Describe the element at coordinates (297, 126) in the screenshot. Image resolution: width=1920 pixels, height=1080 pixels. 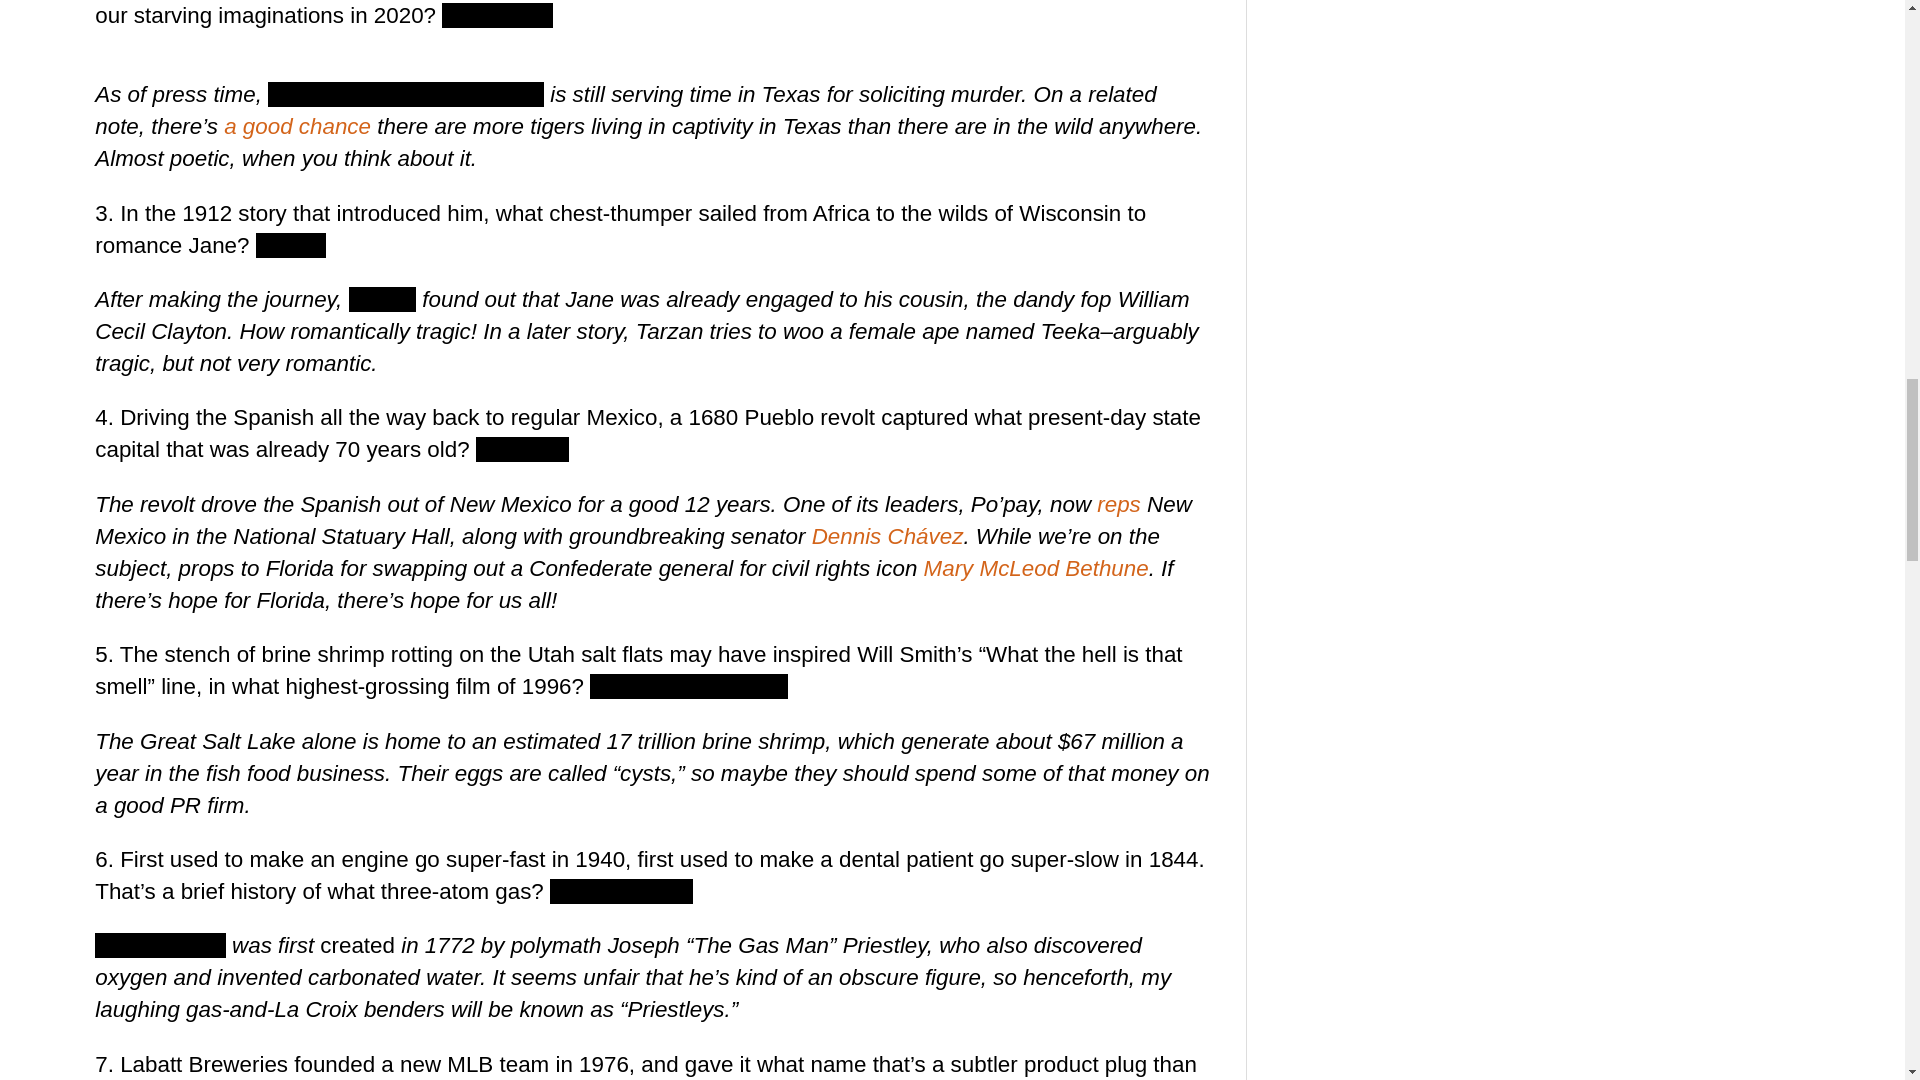
I see `a good chance` at that location.